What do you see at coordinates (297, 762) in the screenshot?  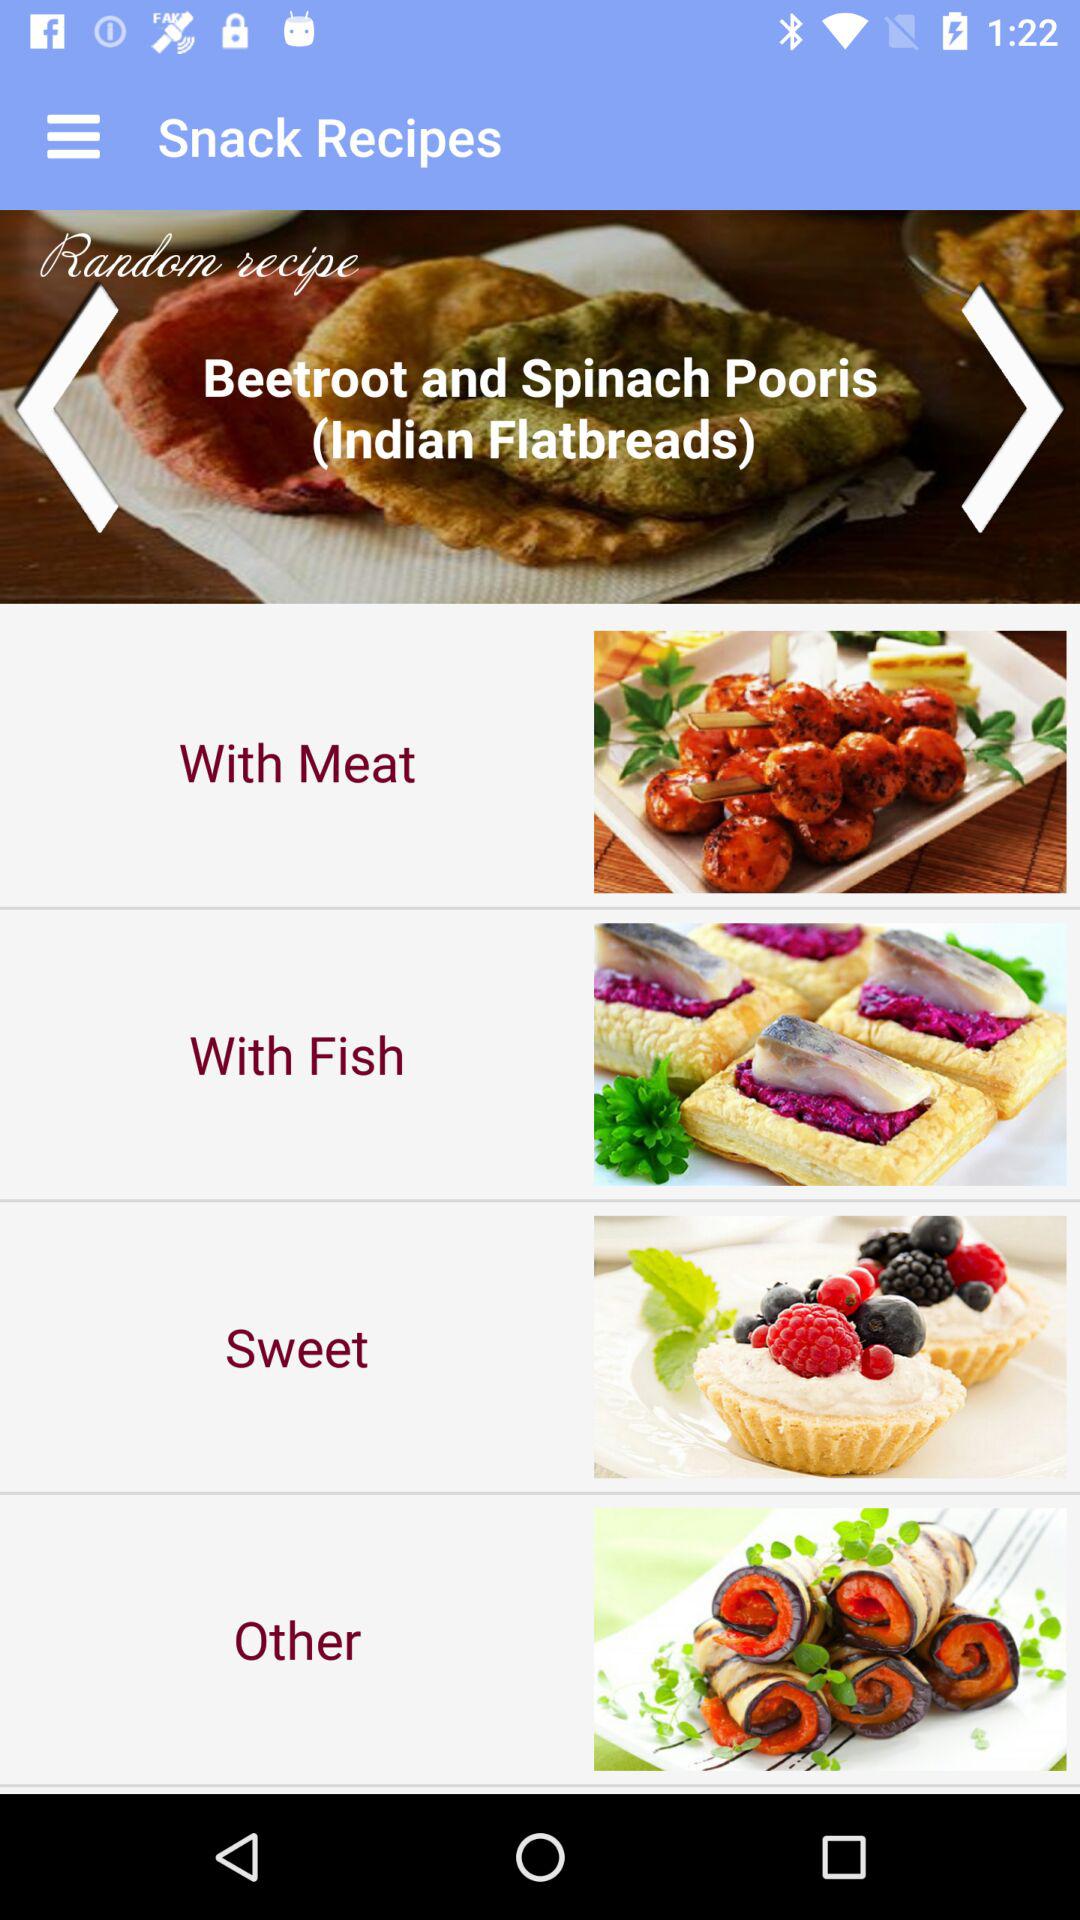 I see `select with meat item` at bounding box center [297, 762].